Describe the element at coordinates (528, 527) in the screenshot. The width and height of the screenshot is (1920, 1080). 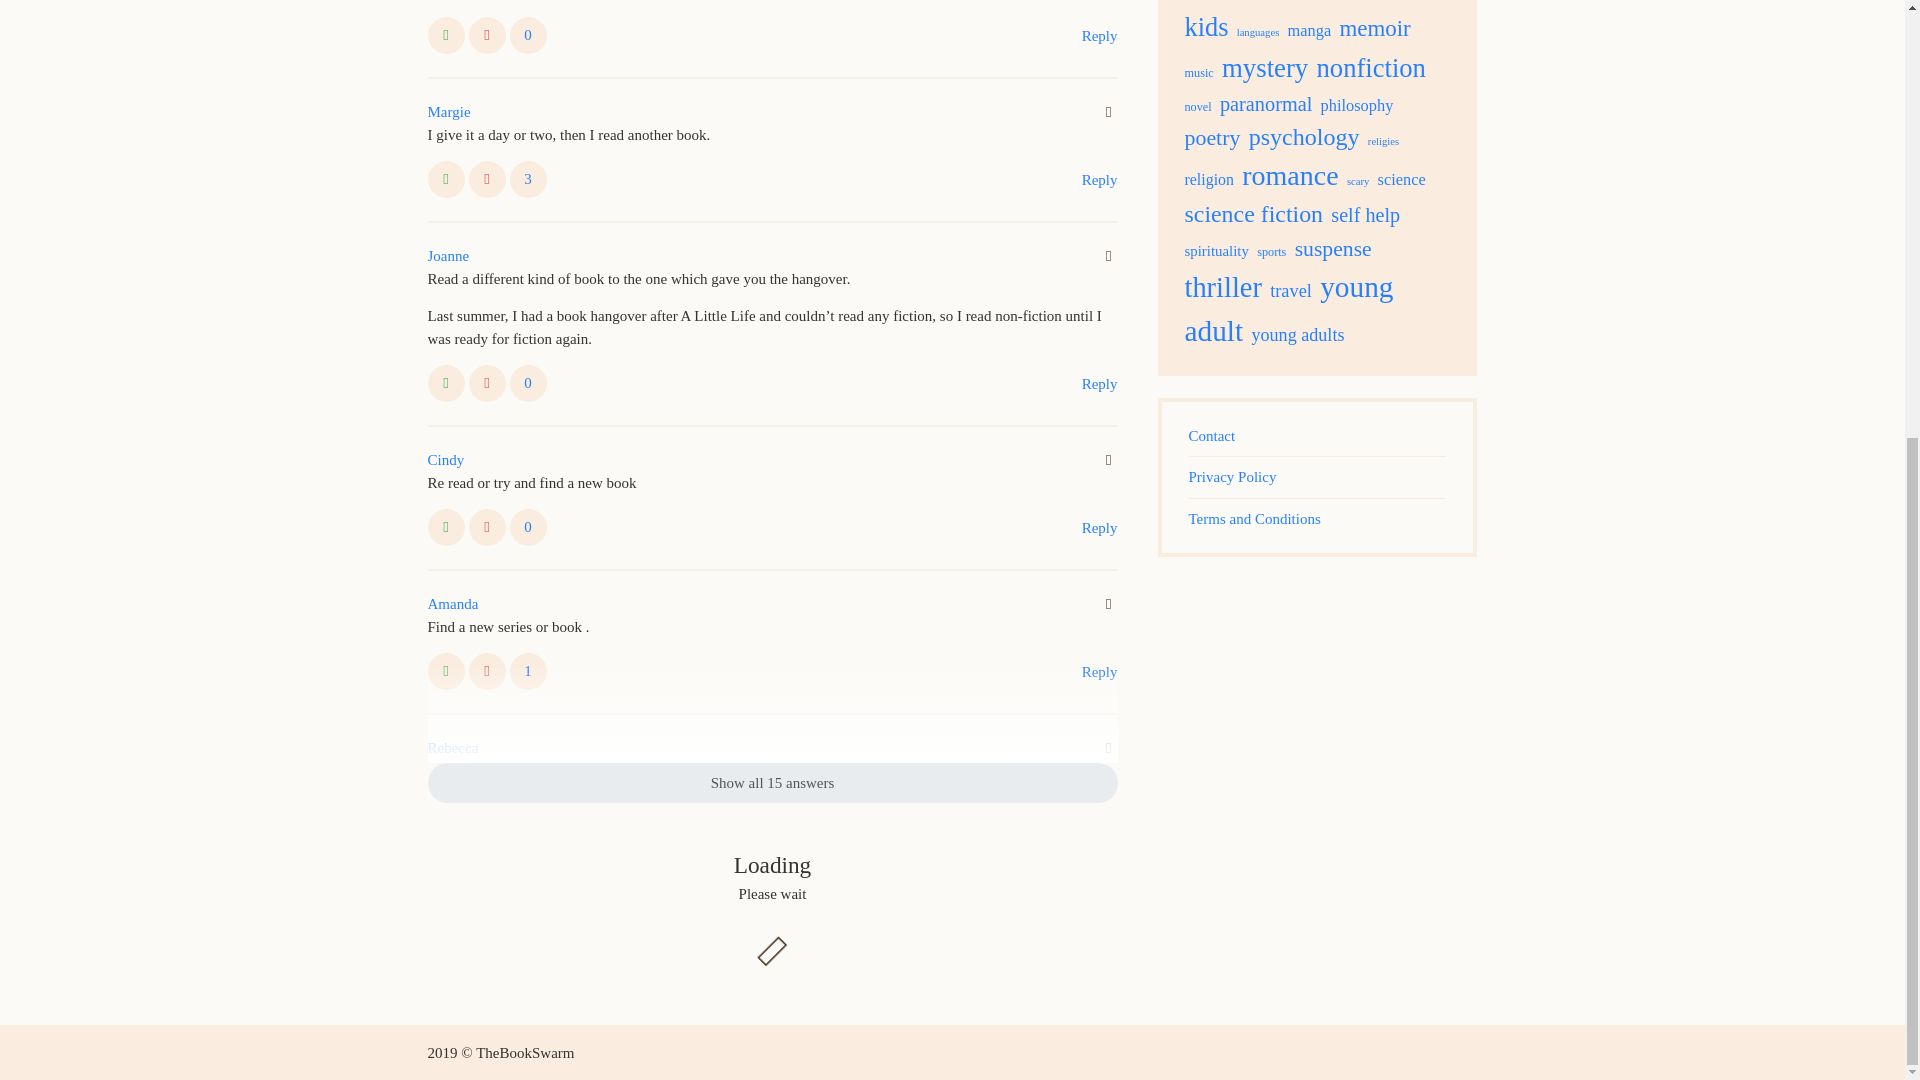
I see `Rating` at that location.